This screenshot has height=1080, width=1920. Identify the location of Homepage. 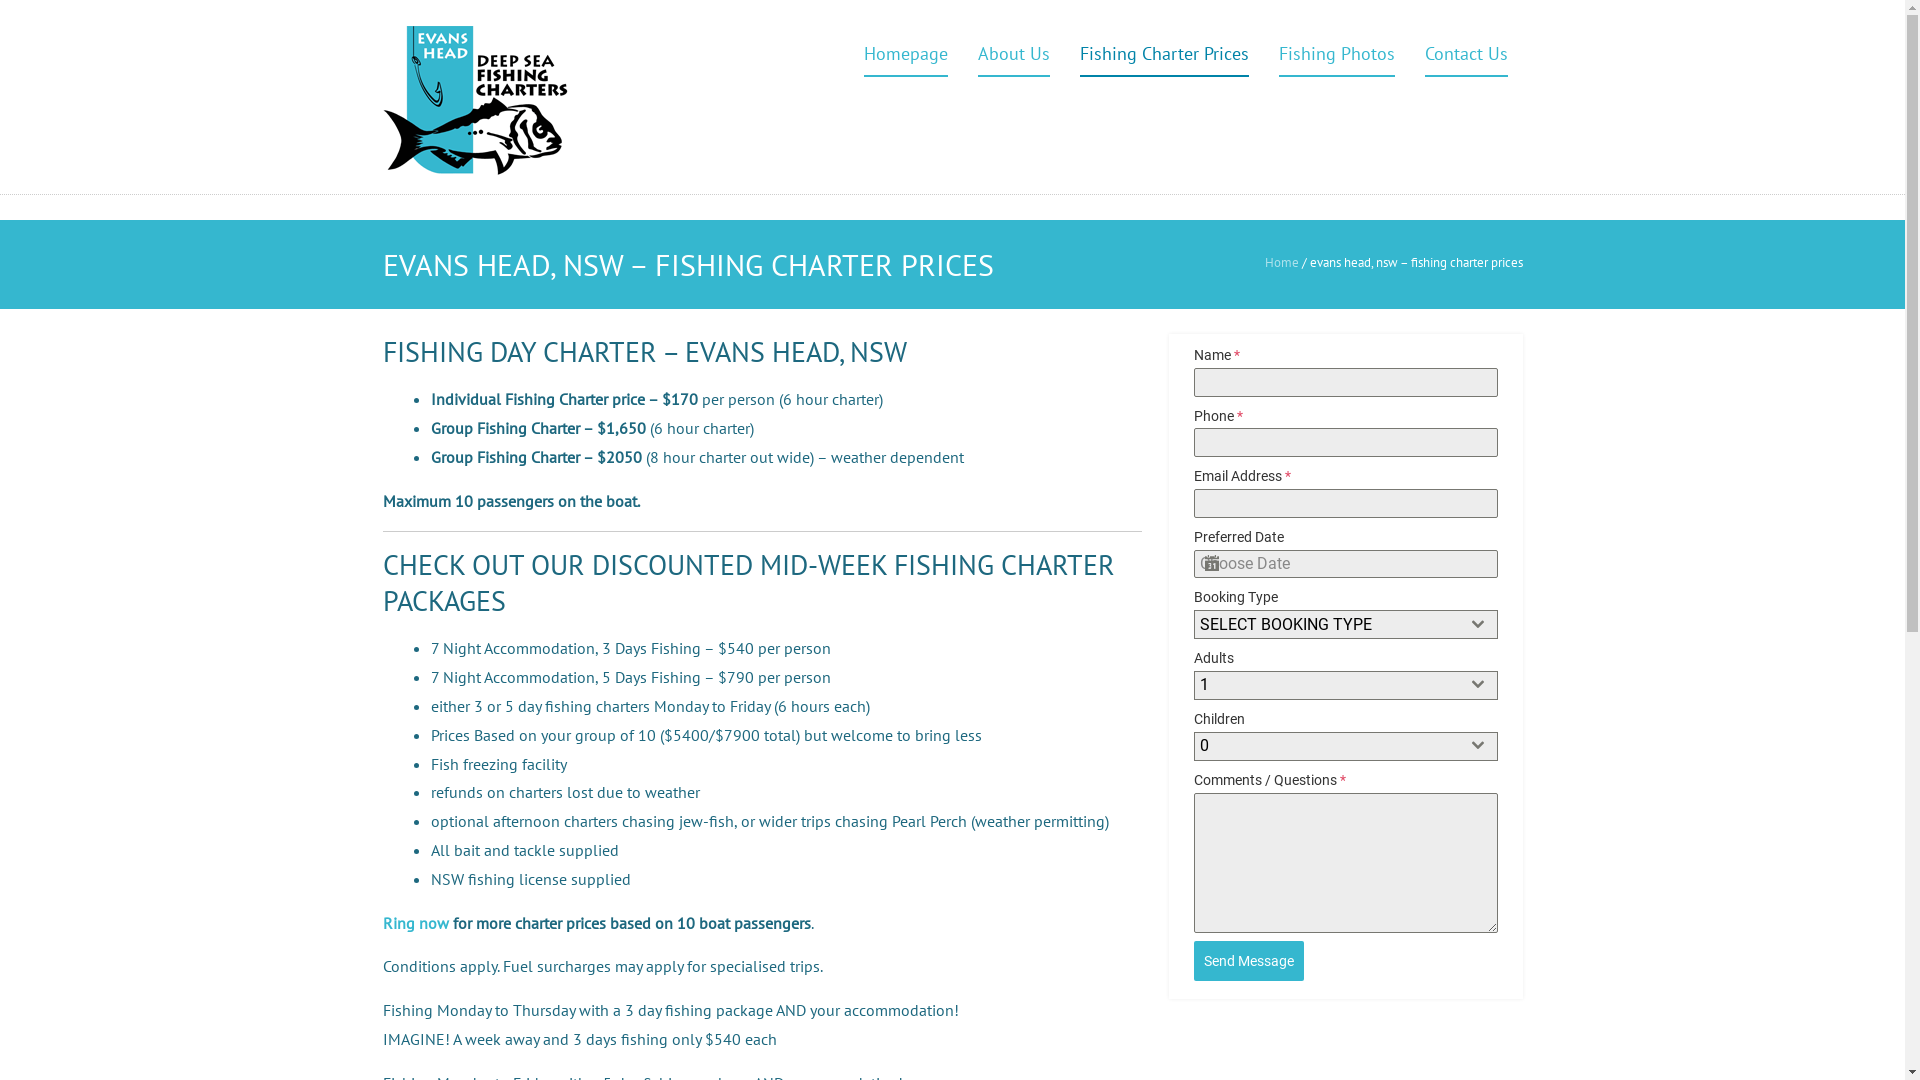
(906, 55).